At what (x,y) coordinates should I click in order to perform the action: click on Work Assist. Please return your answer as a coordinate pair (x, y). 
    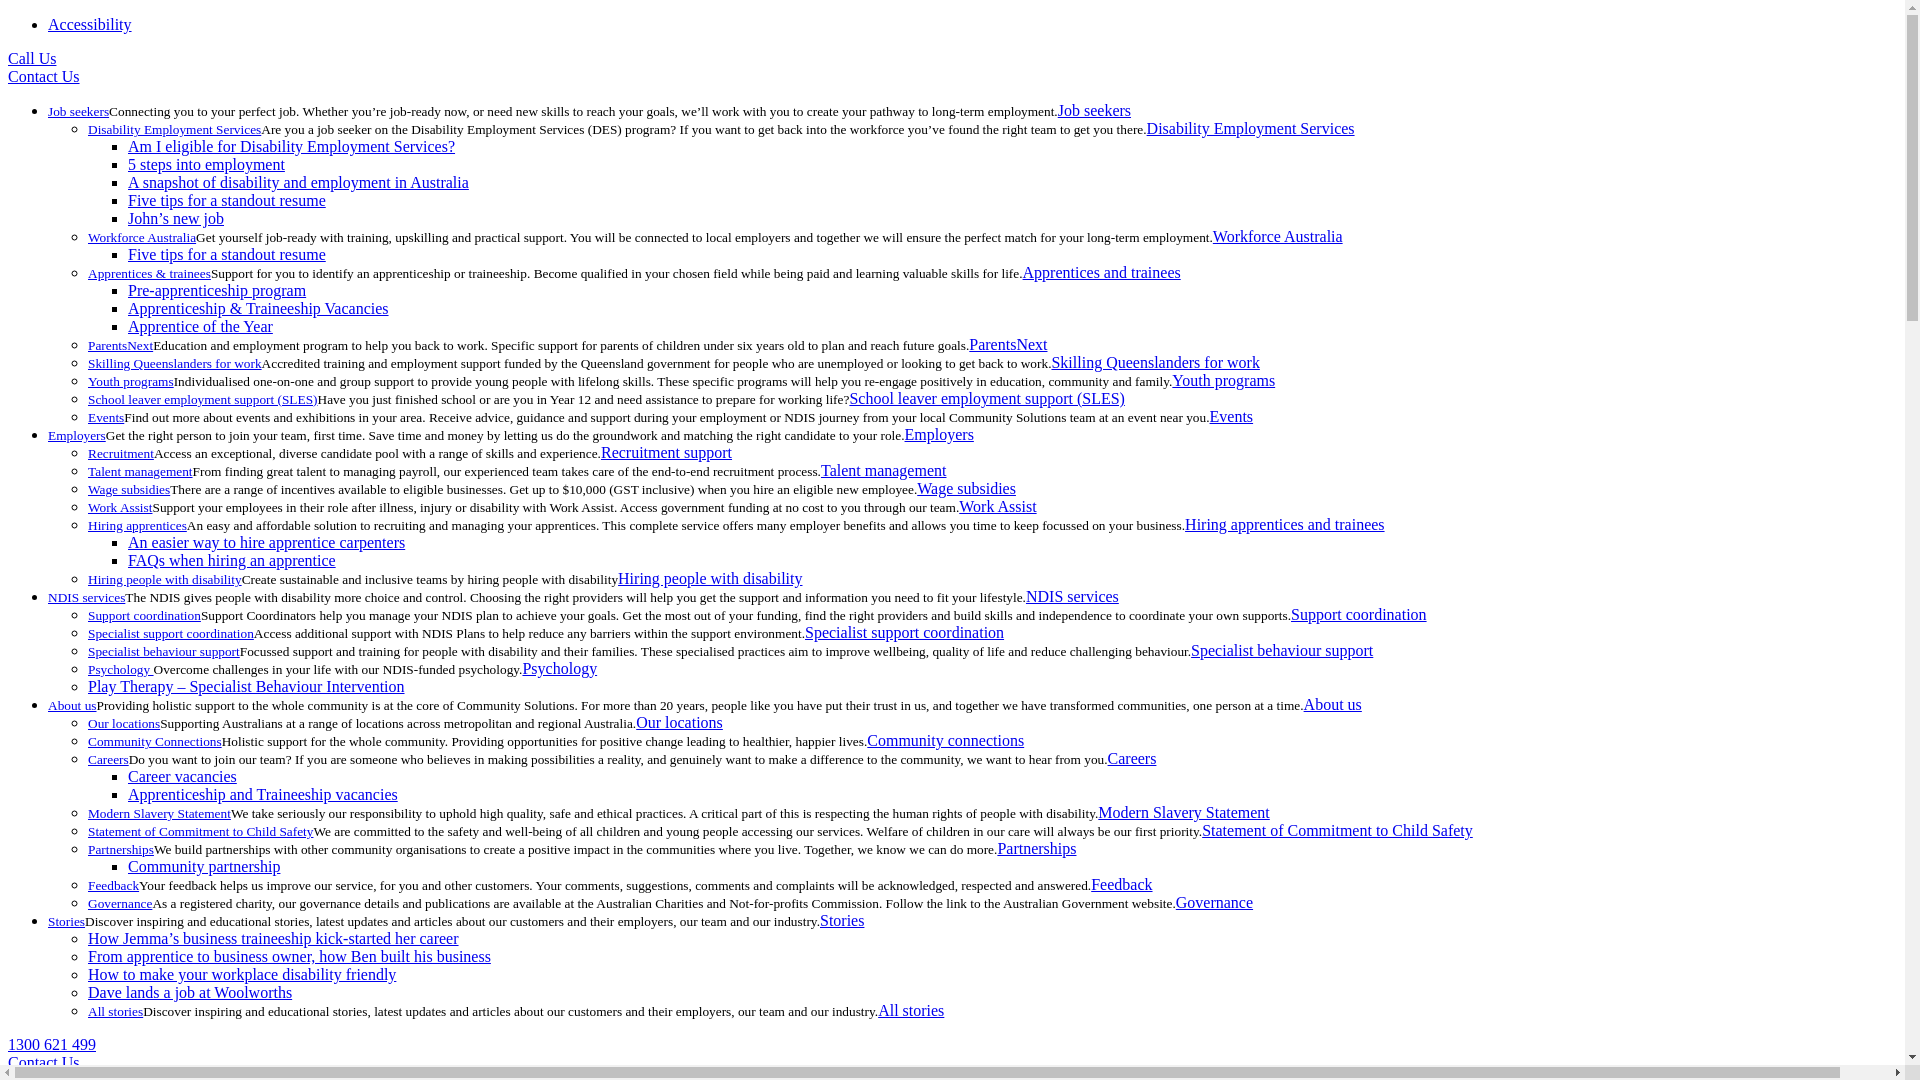
    Looking at the image, I should click on (998, 506).